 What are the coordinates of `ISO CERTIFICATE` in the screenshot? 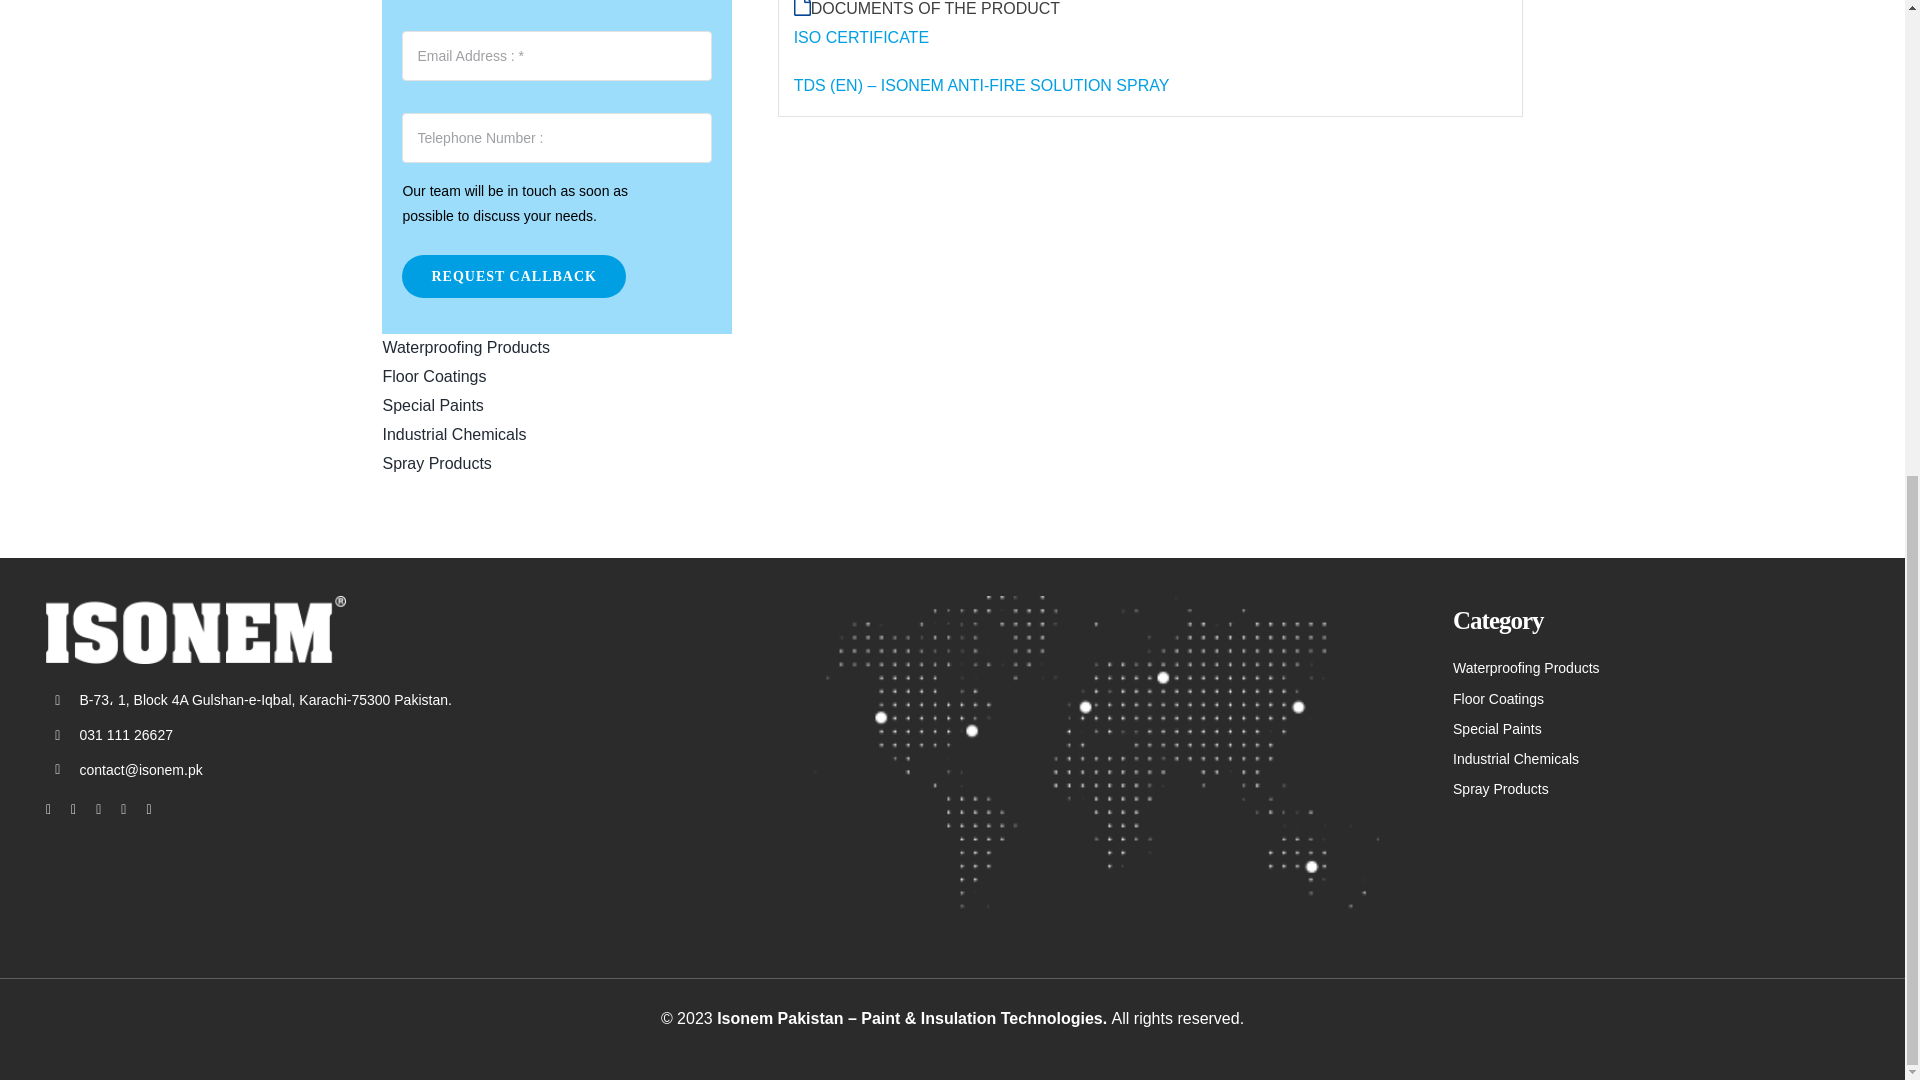 It's located at (862, 38).